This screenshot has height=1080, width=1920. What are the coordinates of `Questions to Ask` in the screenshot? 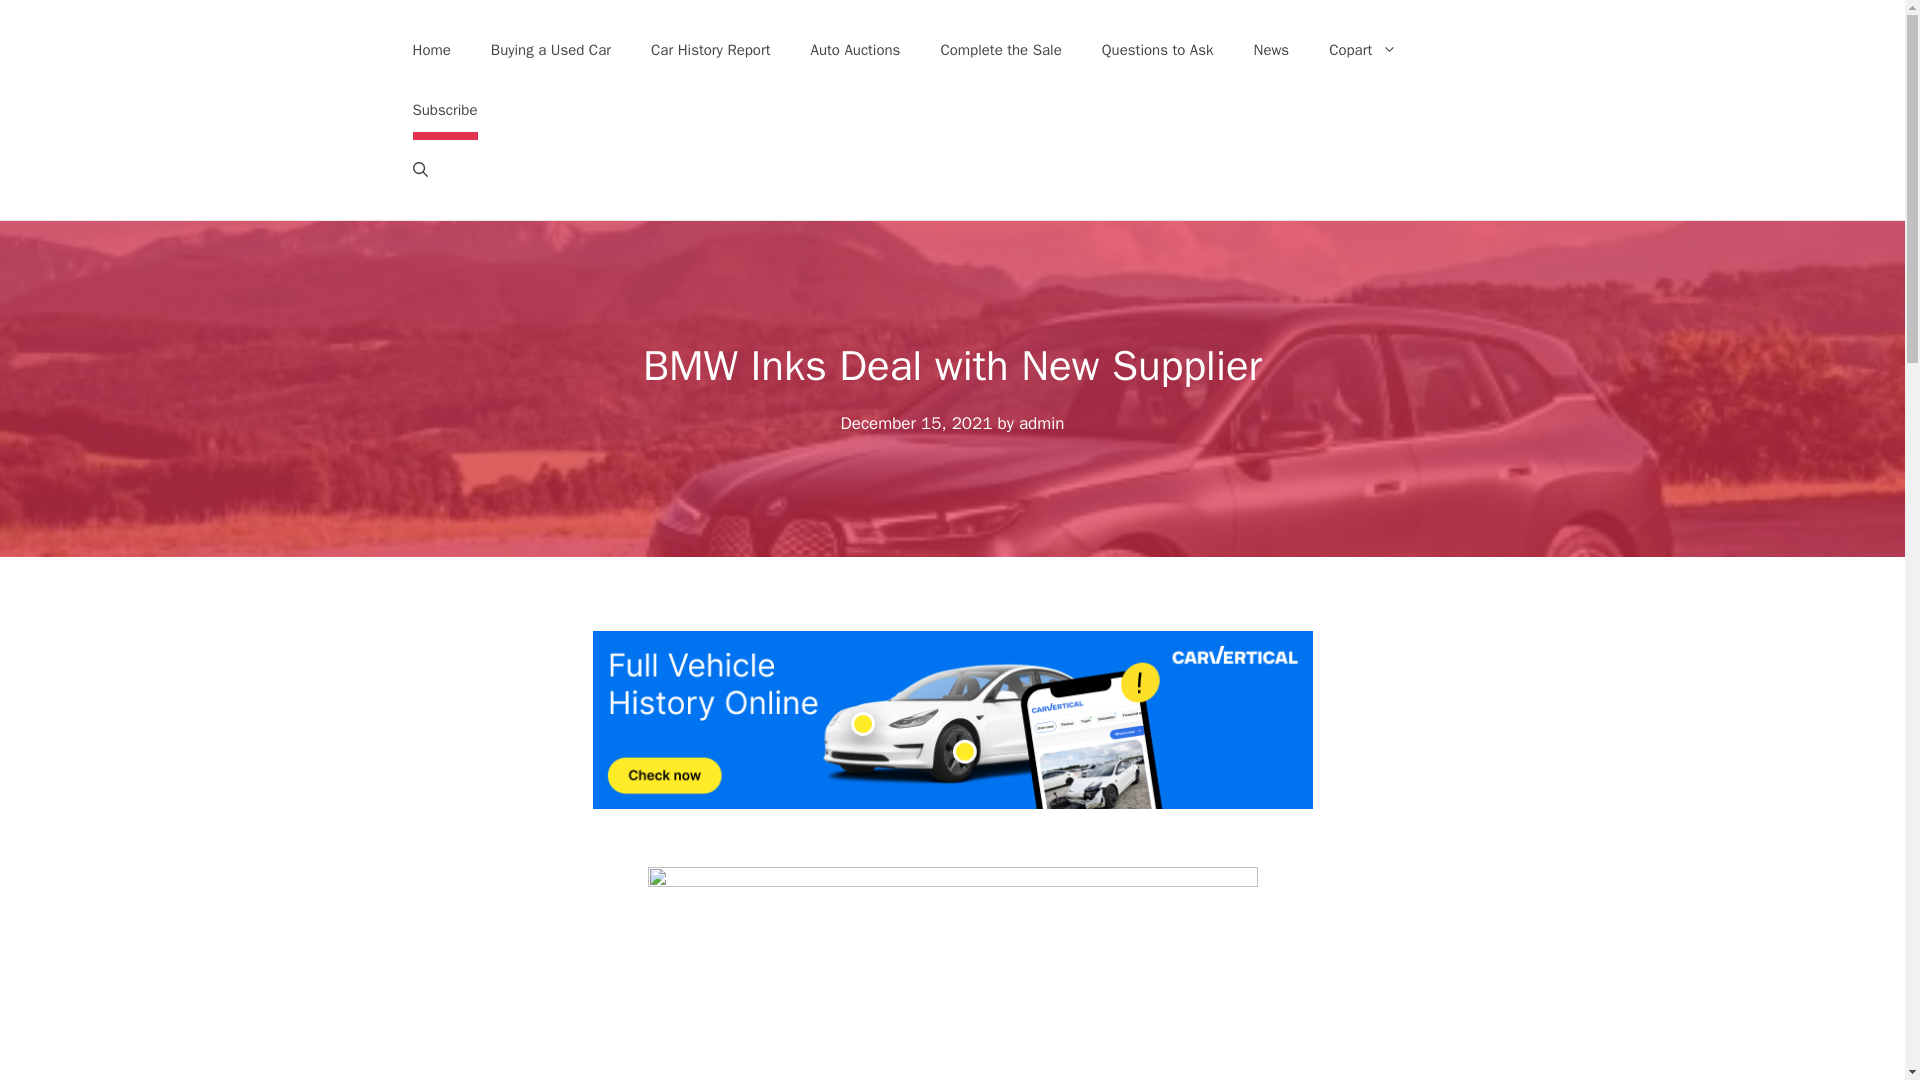 It's located at (1158, 50).